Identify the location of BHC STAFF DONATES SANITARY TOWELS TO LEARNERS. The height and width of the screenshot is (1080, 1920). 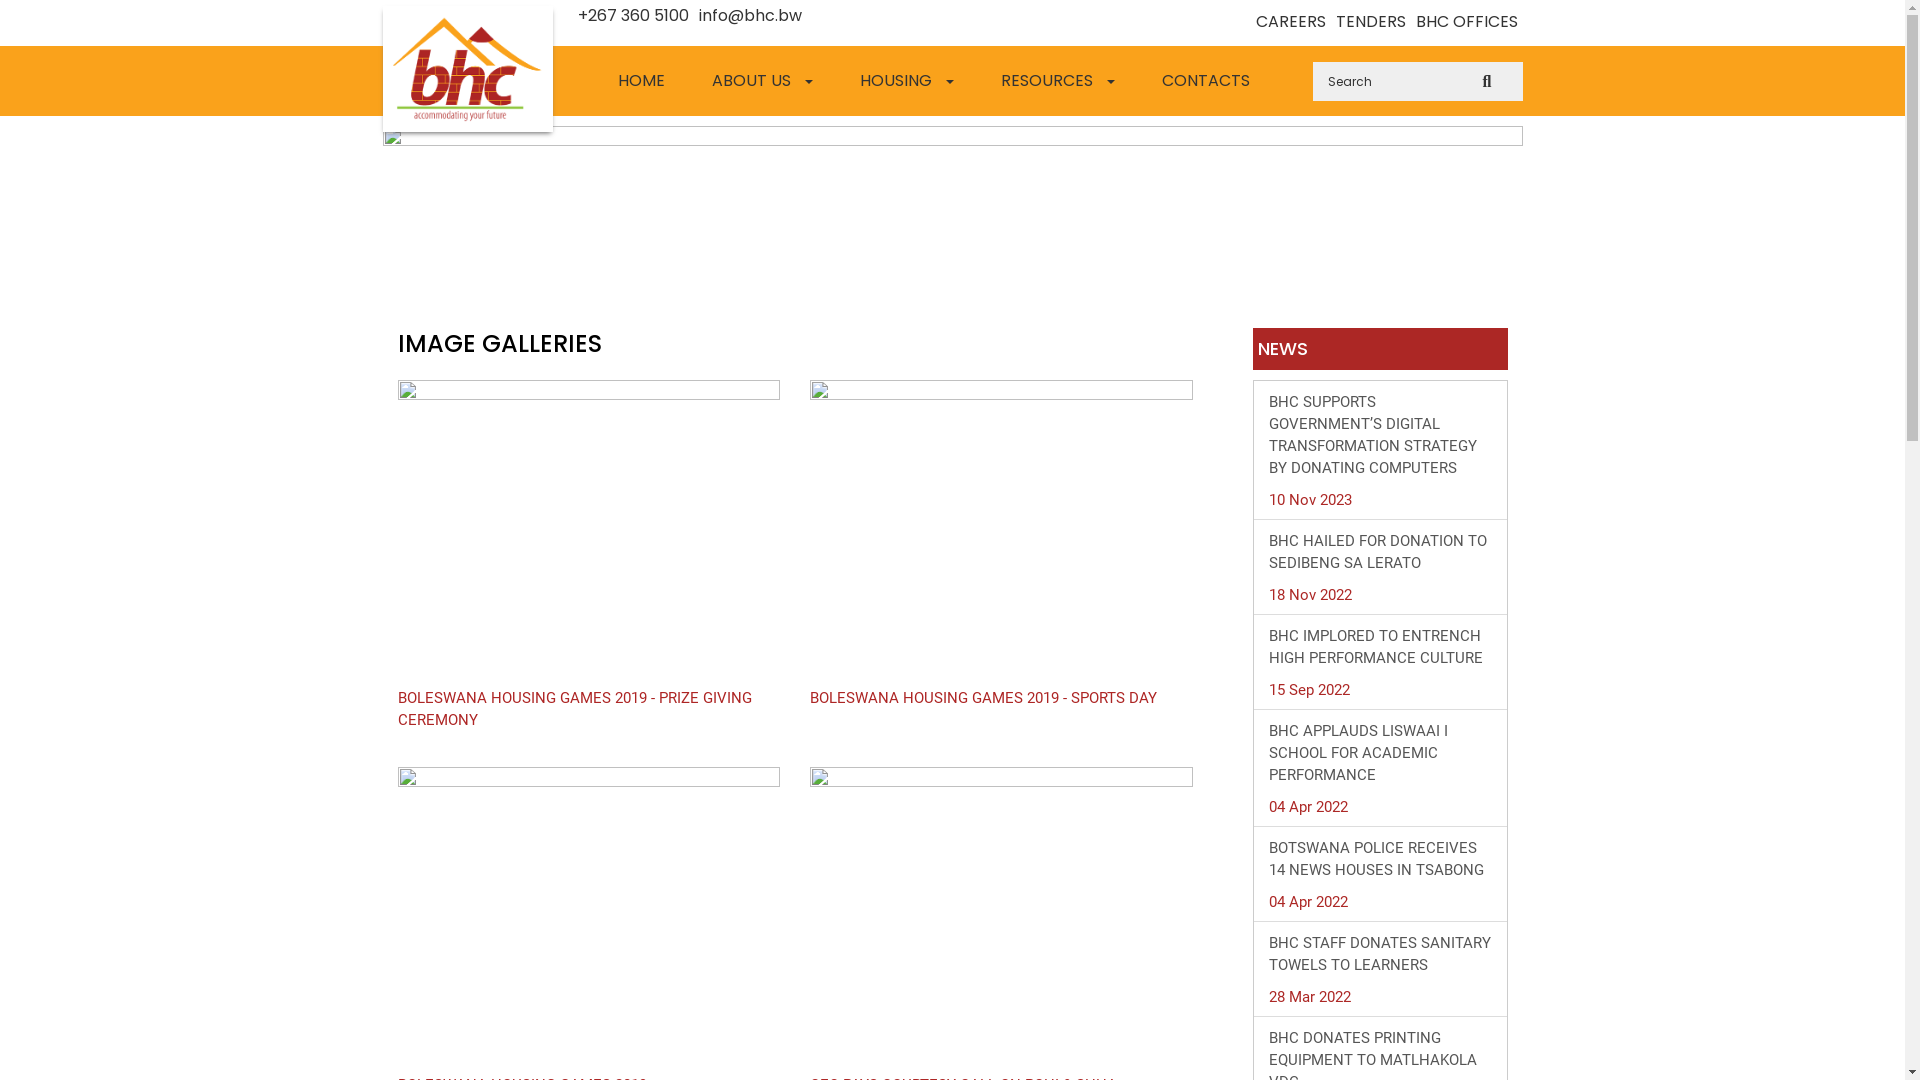
(1380, 954).